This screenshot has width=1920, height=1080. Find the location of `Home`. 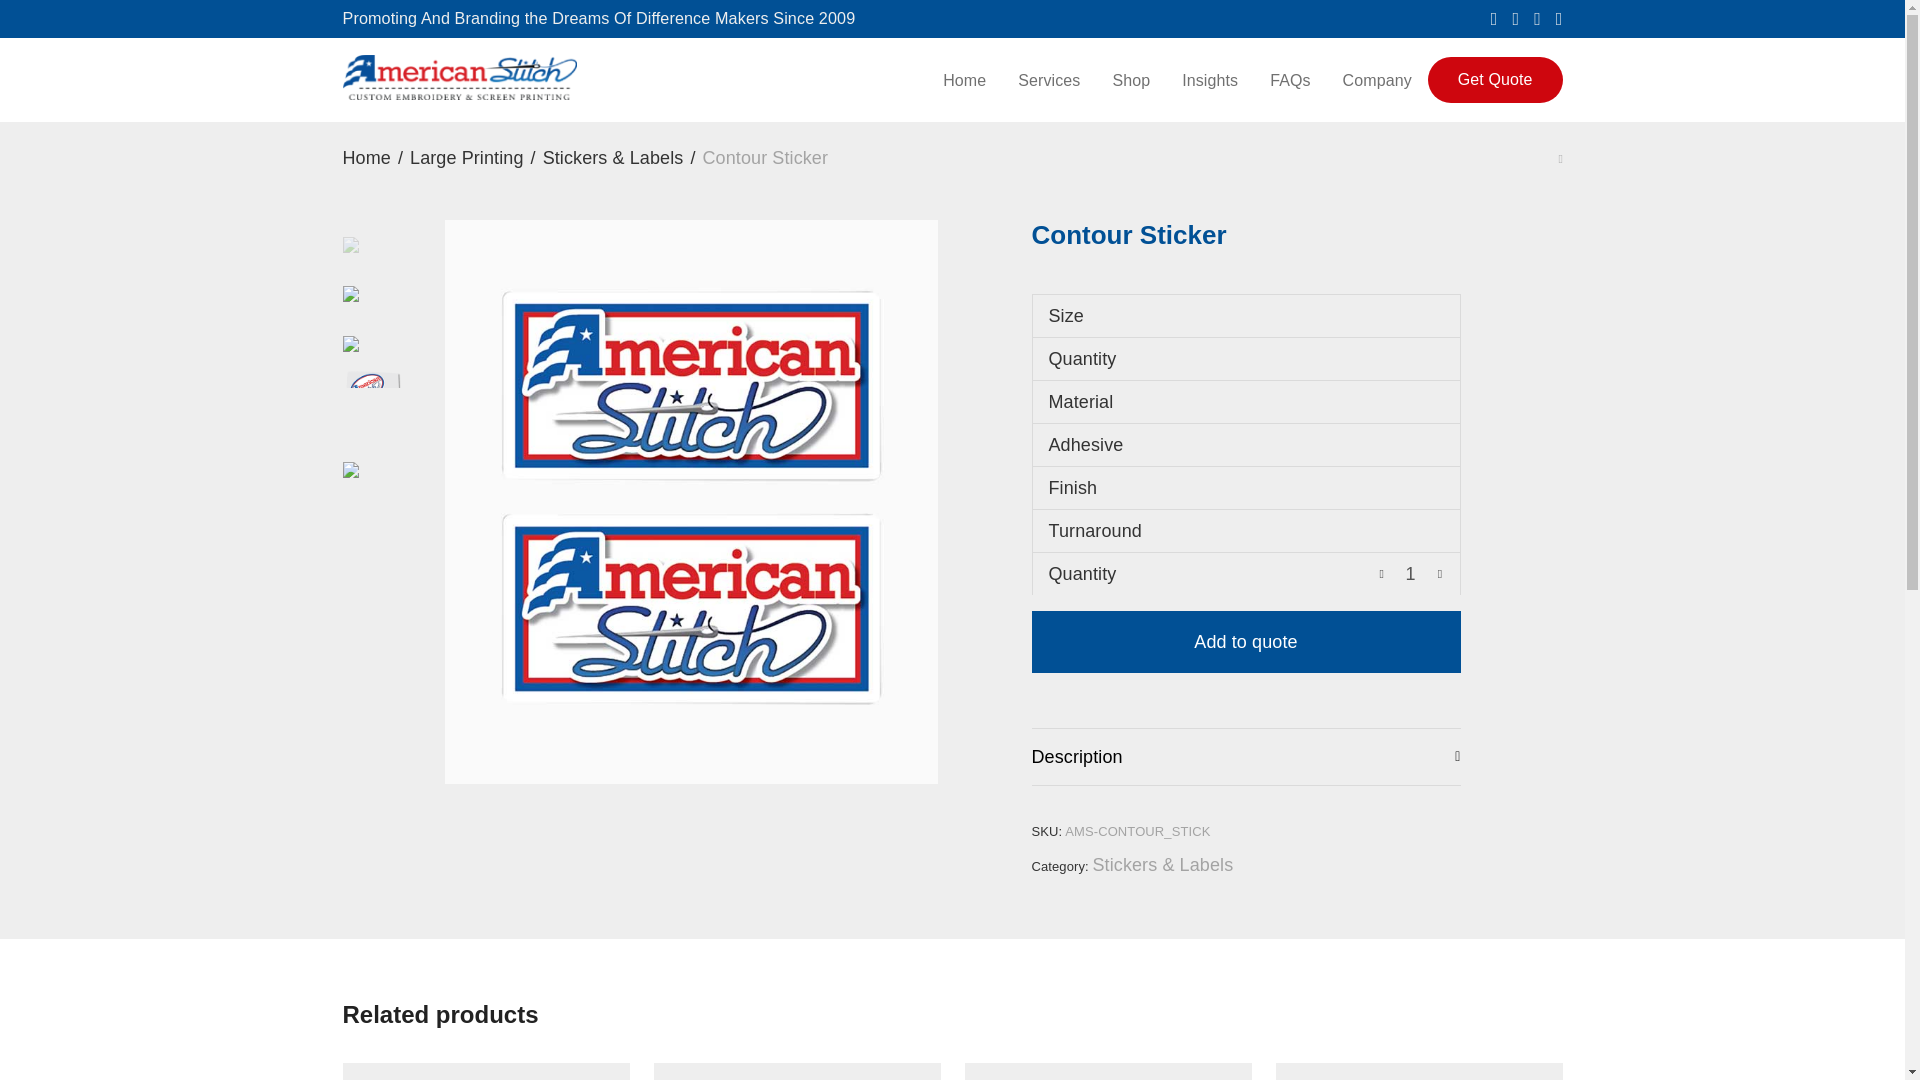

Home is located at coordinates (964, 80).